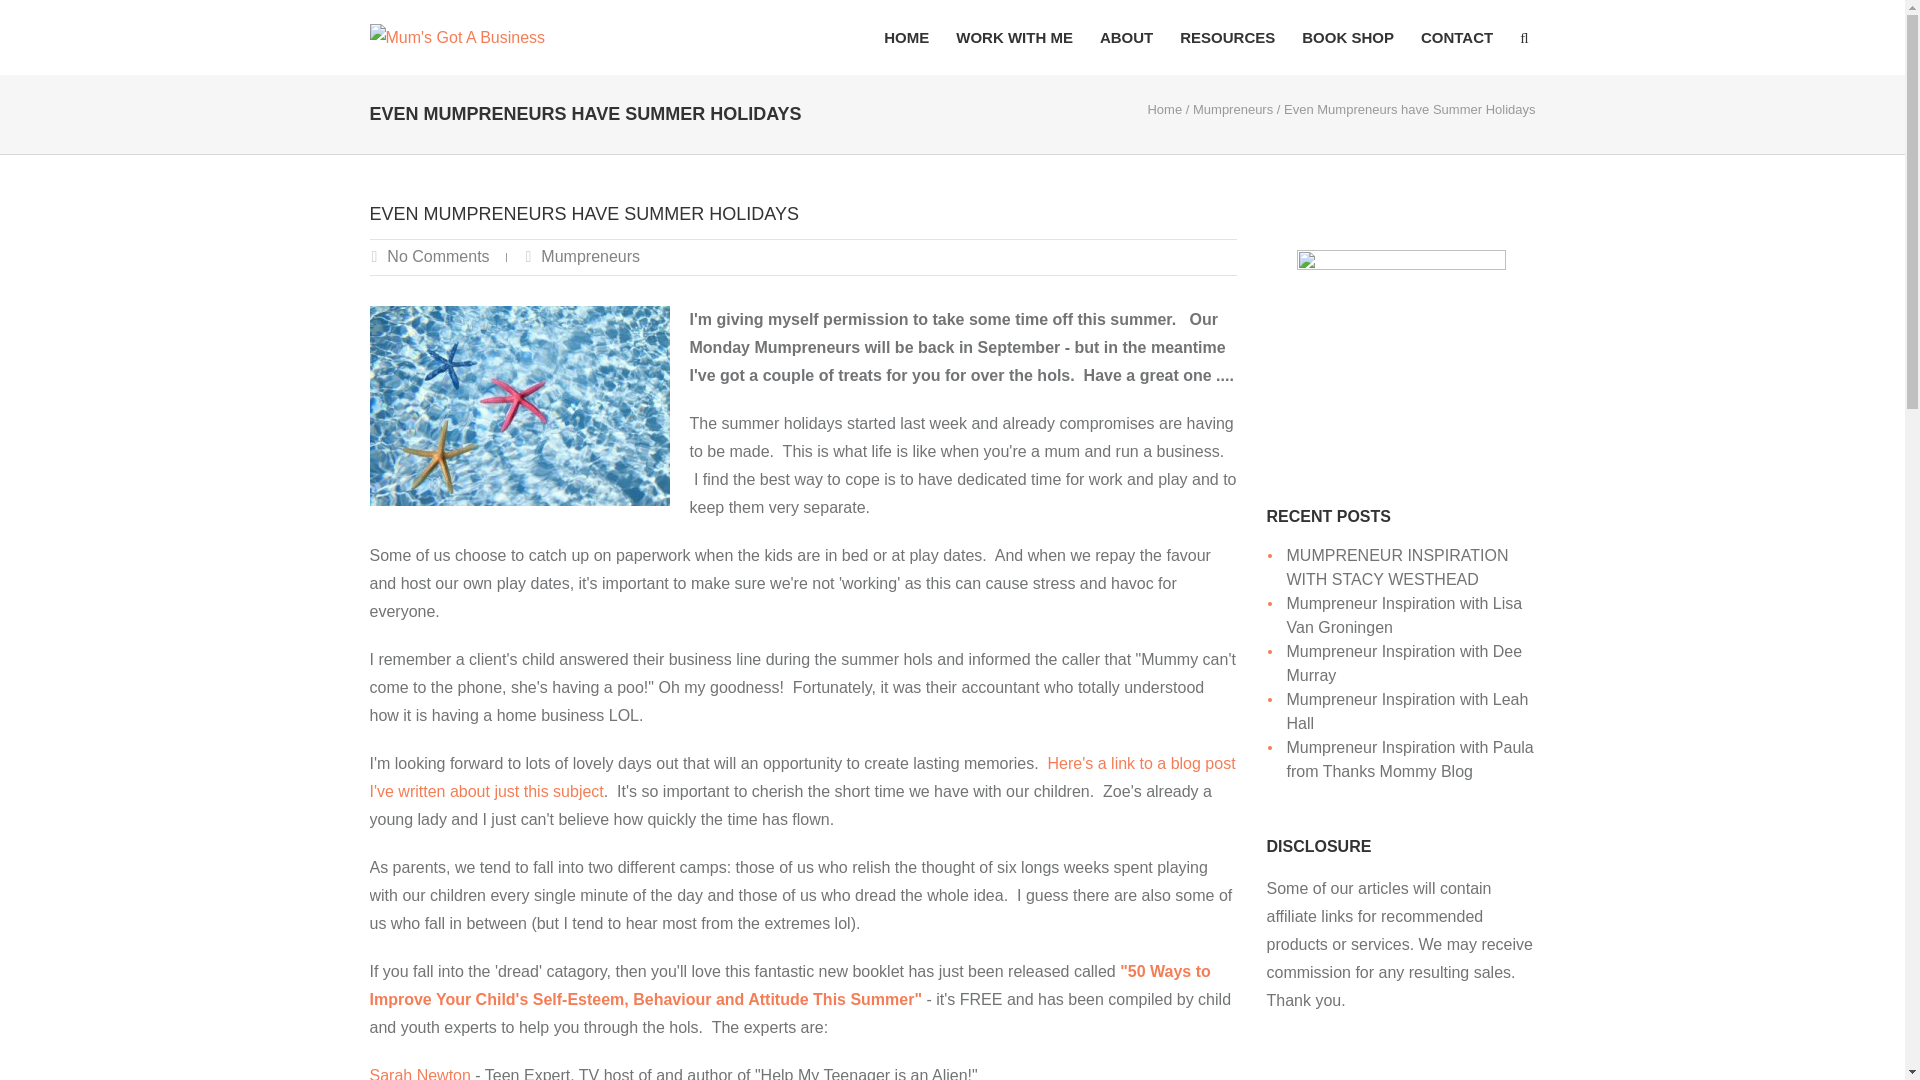  I want to click on CONTACT, so click(1456, 37).